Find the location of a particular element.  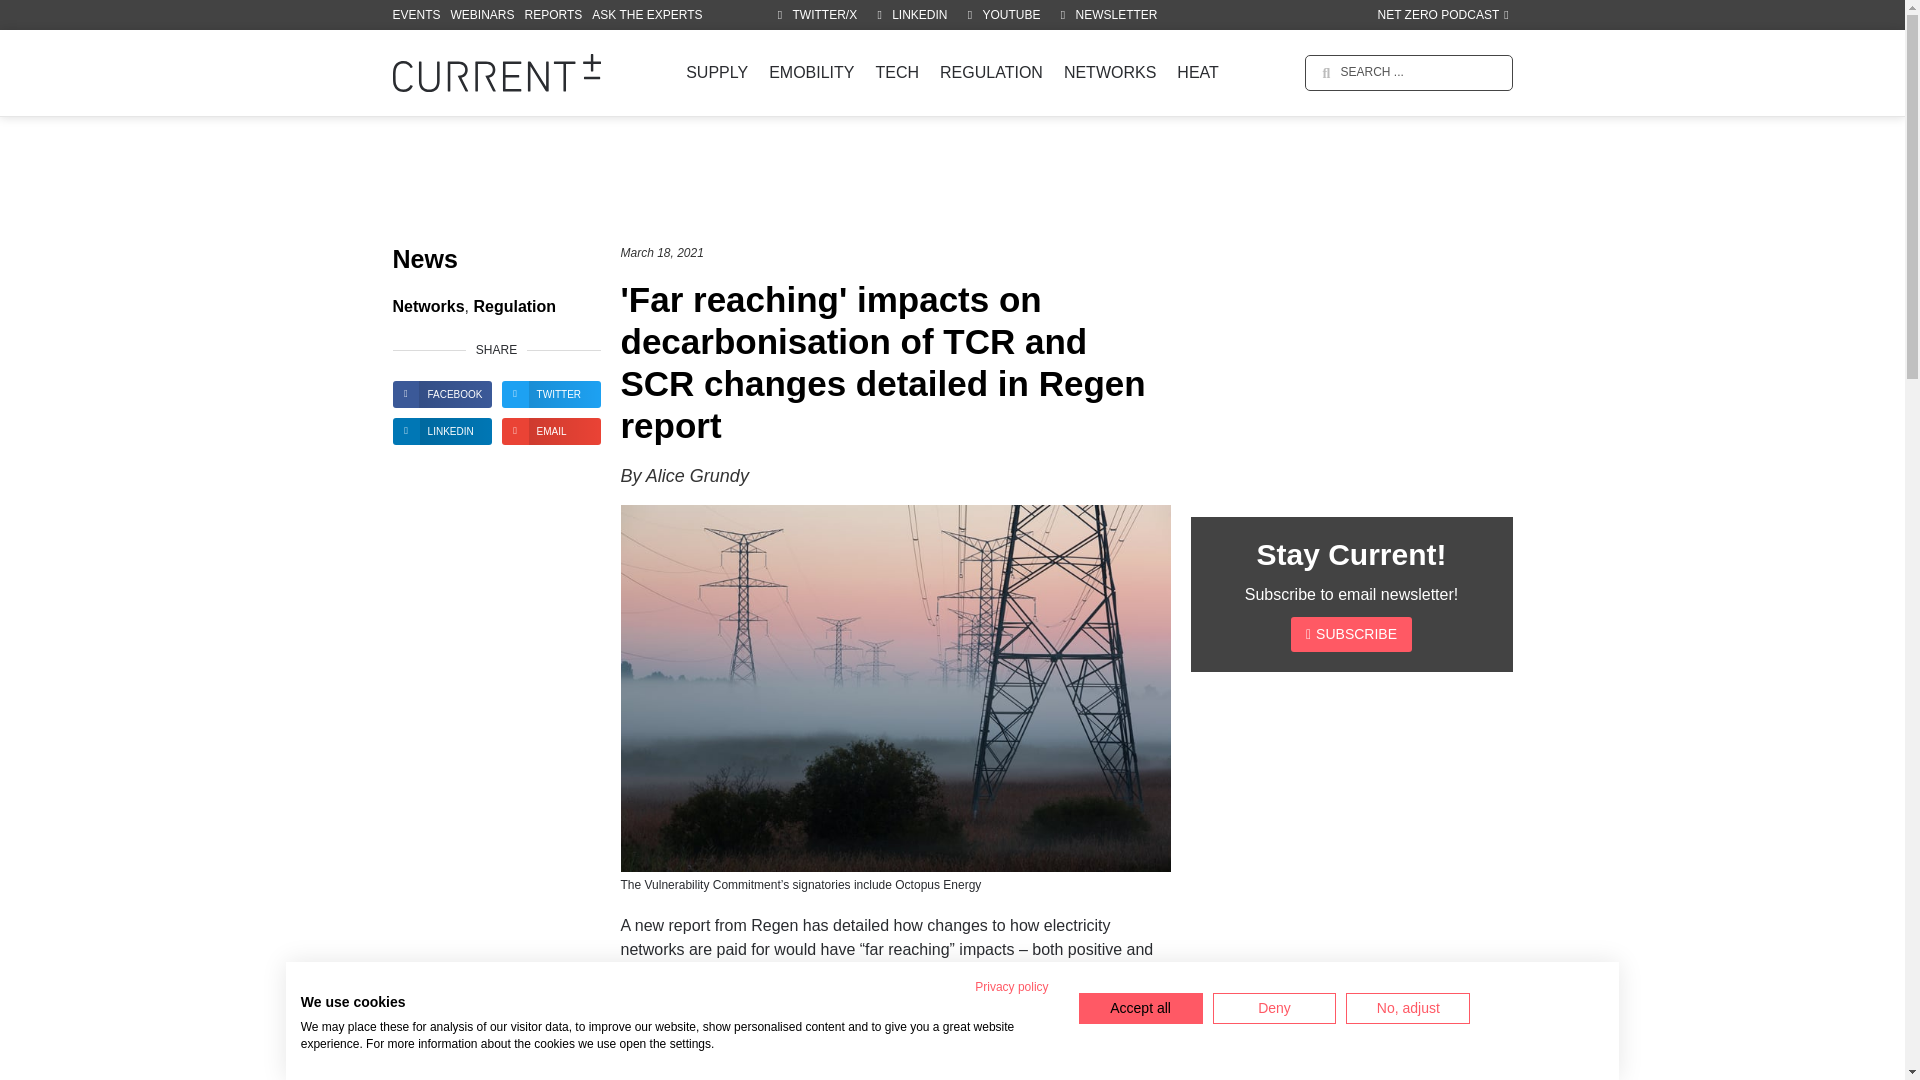

3rd party ad content is located at coordinates (951, 182).